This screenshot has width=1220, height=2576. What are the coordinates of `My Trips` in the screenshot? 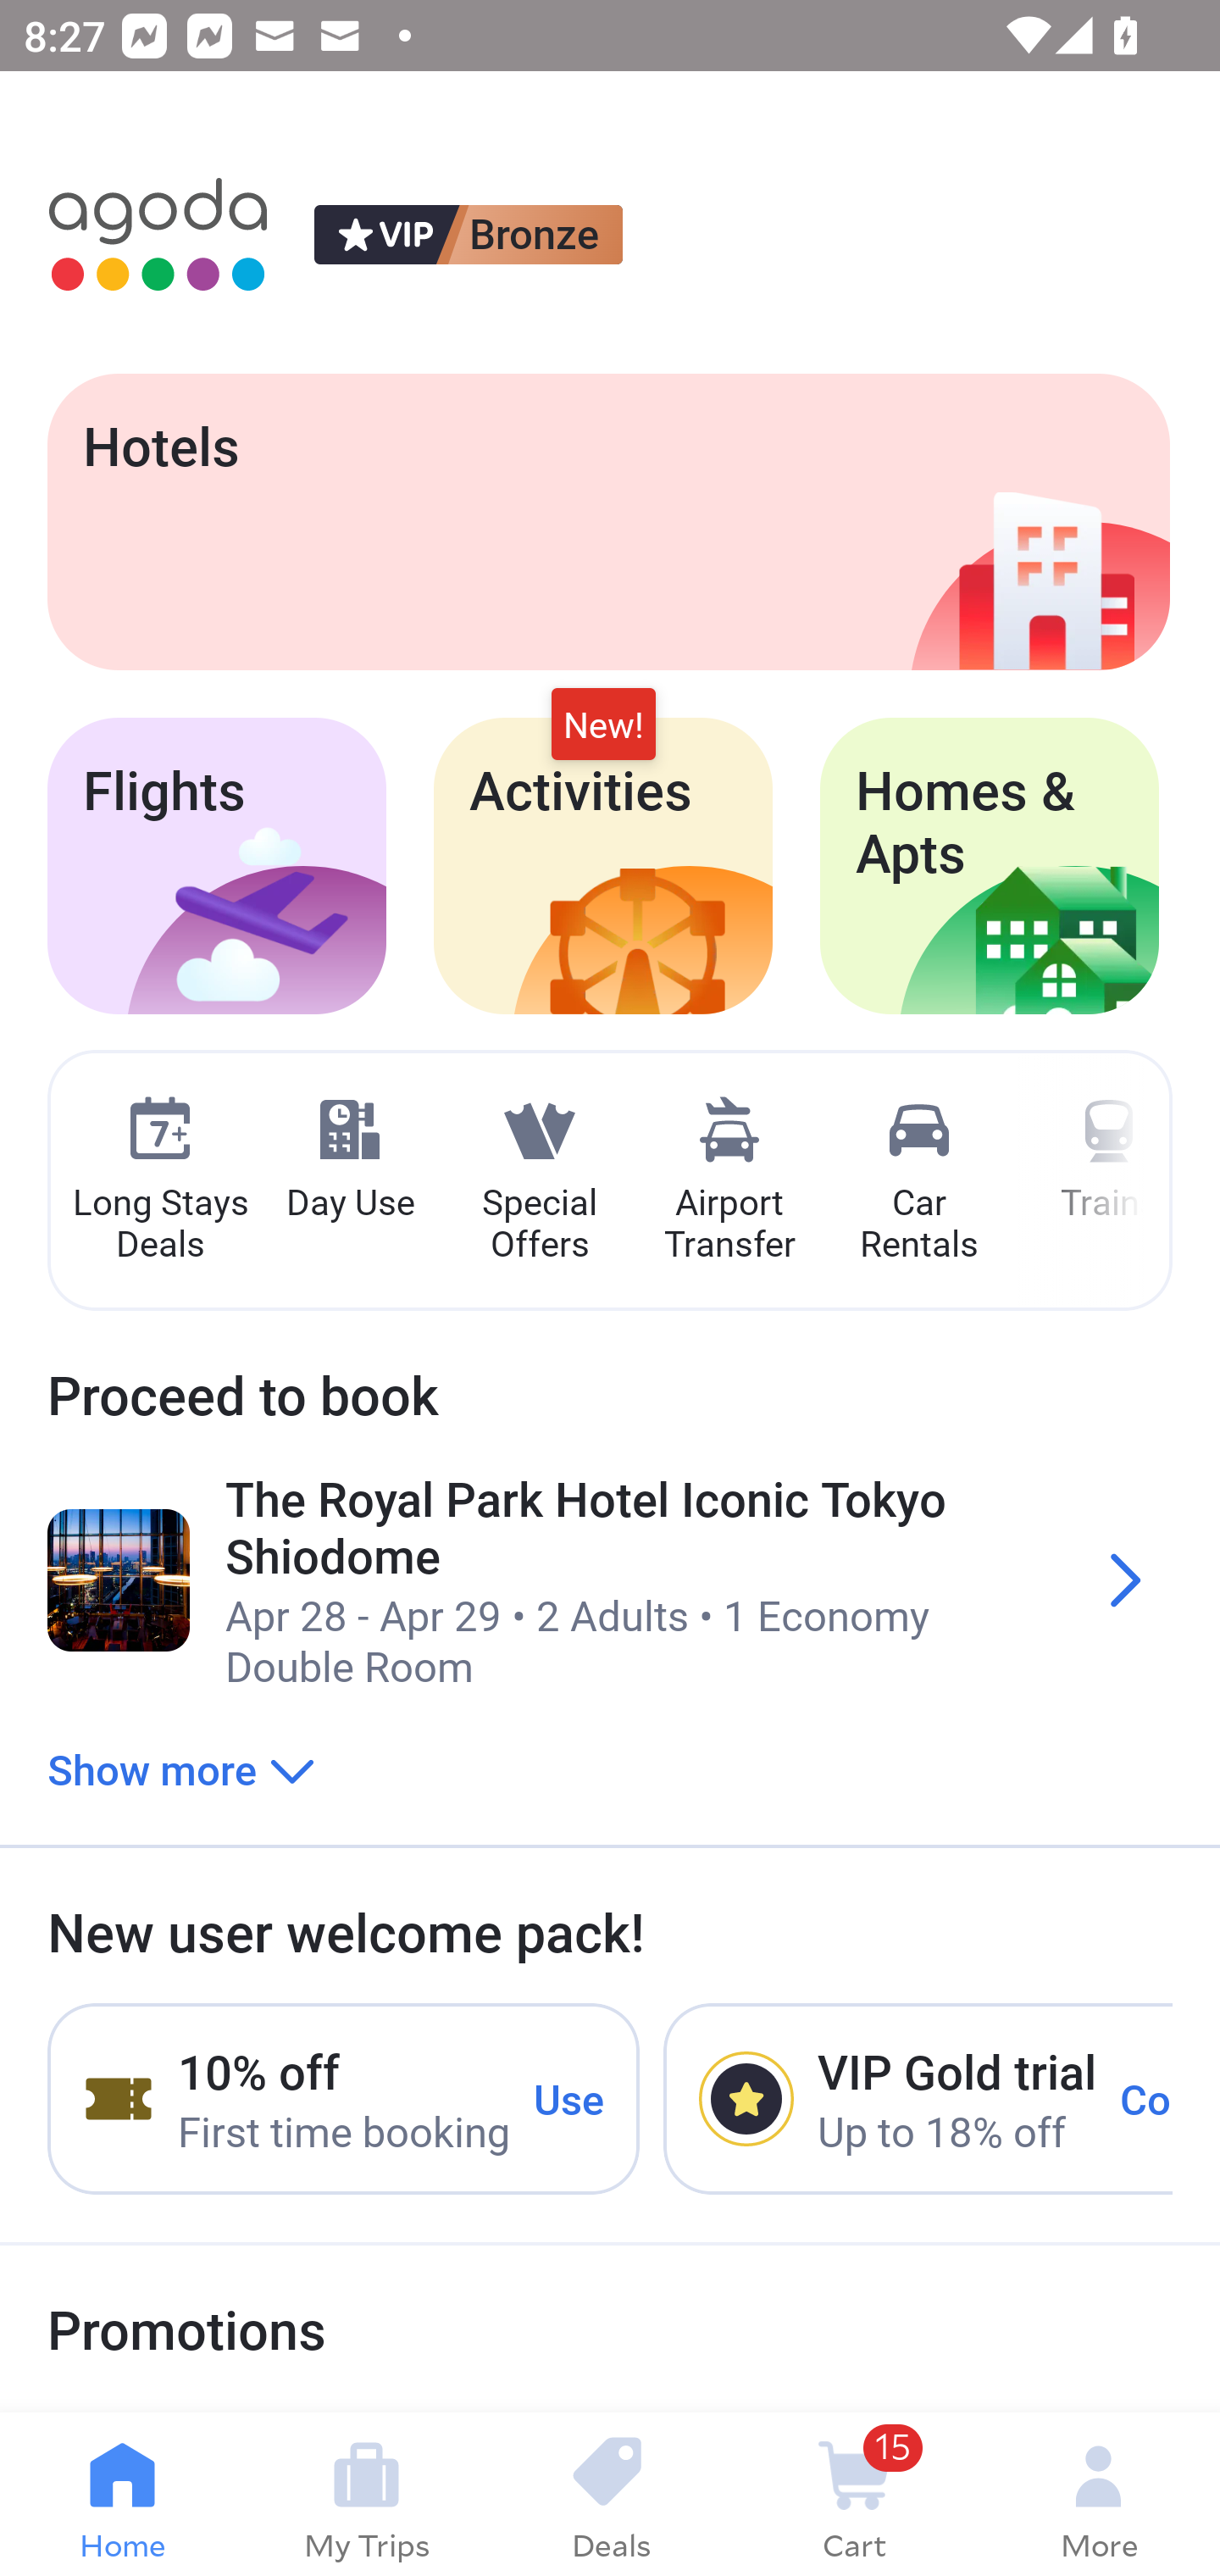 It's located at (366, 2495).